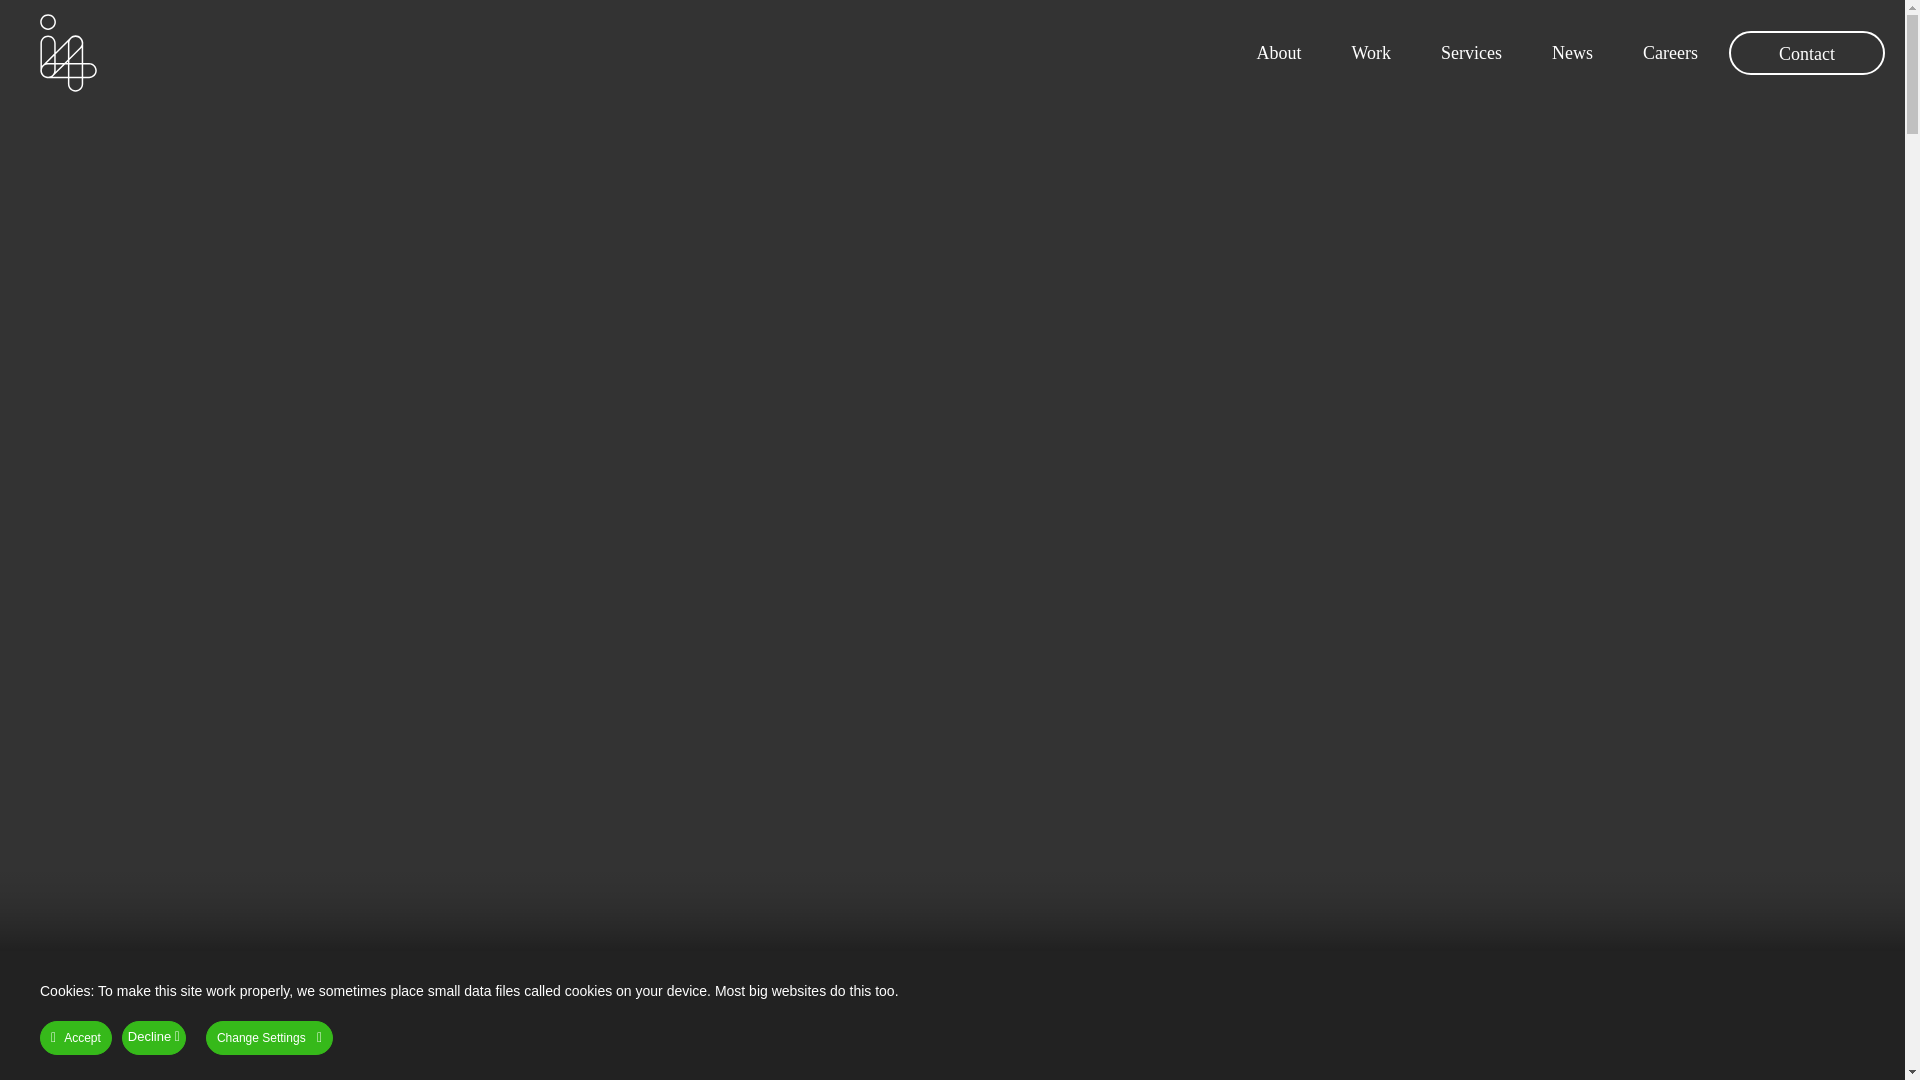 The image size is (1920, 1080). Describe the element at coordinates (1807, 52) in the screenshot. I see `Contact` at that location.